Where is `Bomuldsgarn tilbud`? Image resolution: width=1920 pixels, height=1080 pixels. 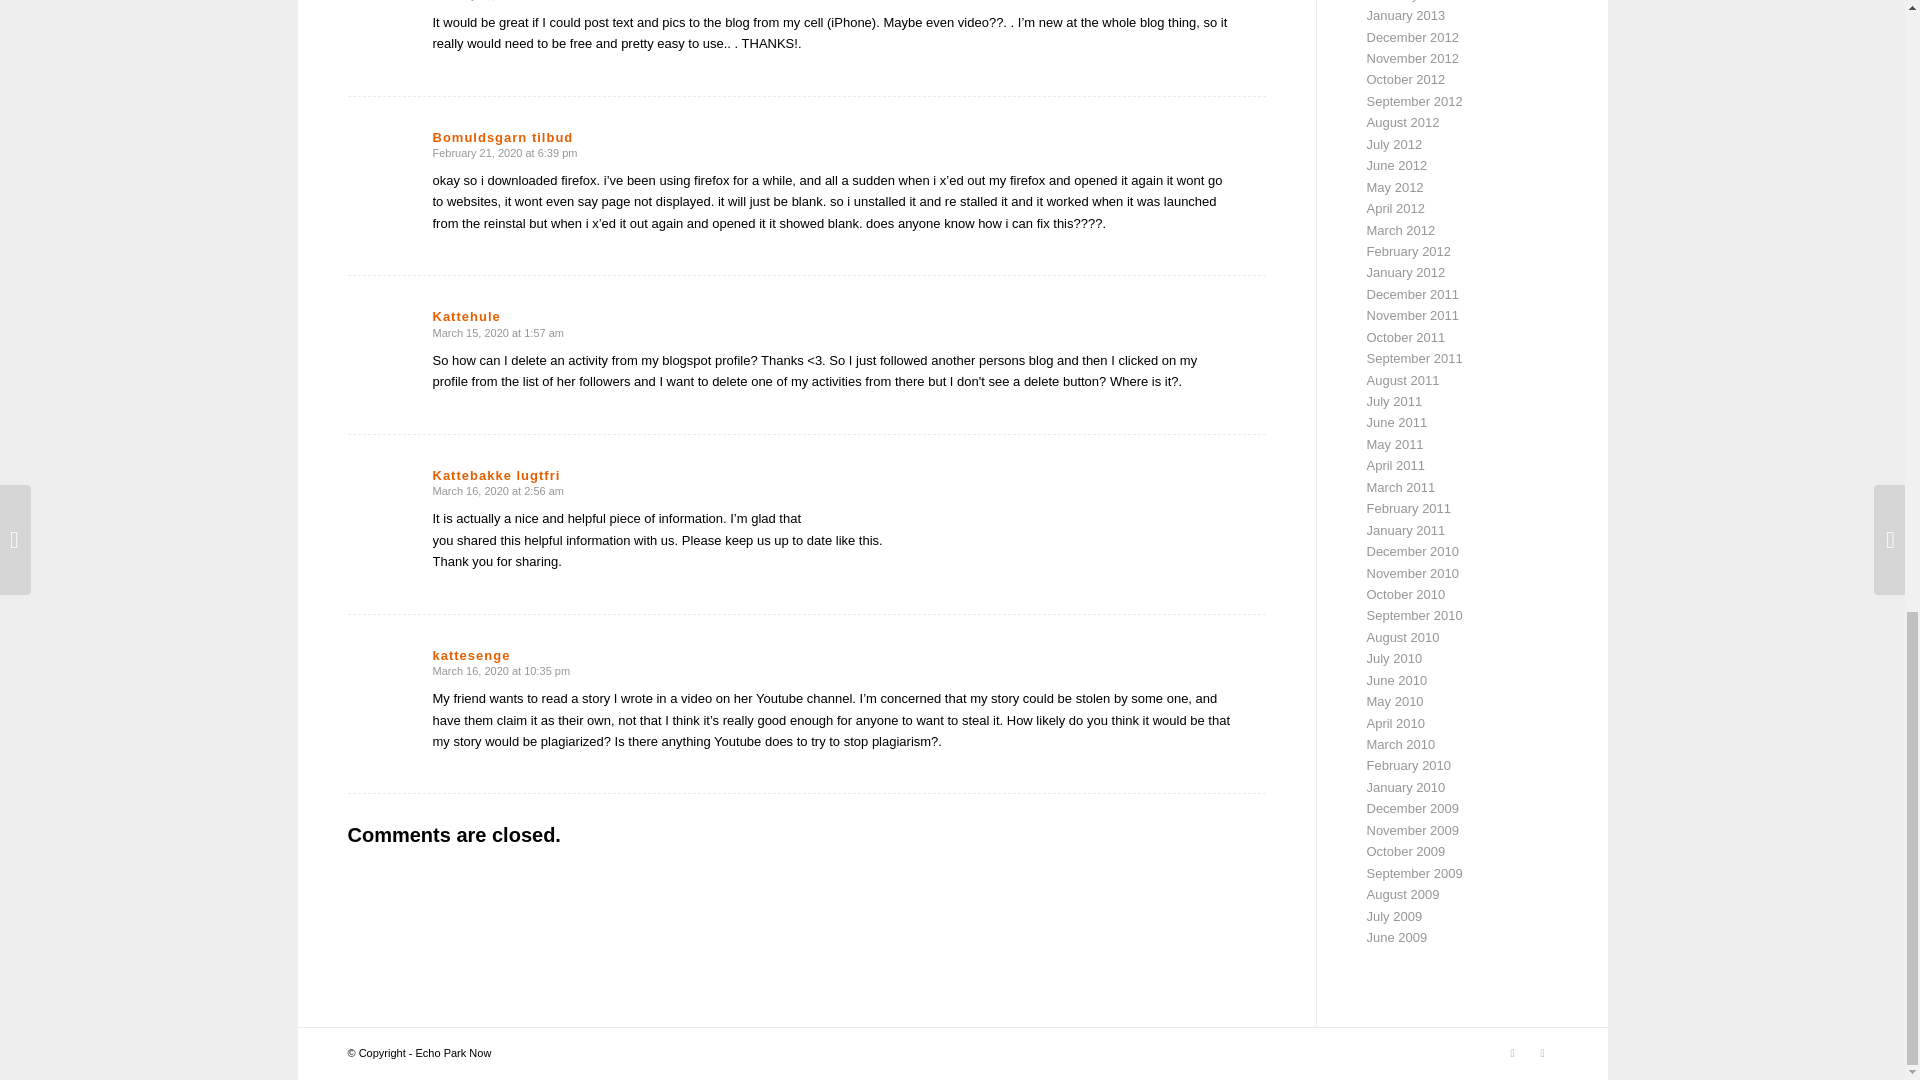 Bomuldsgarn tilbud is located at coordinates (502, 136).